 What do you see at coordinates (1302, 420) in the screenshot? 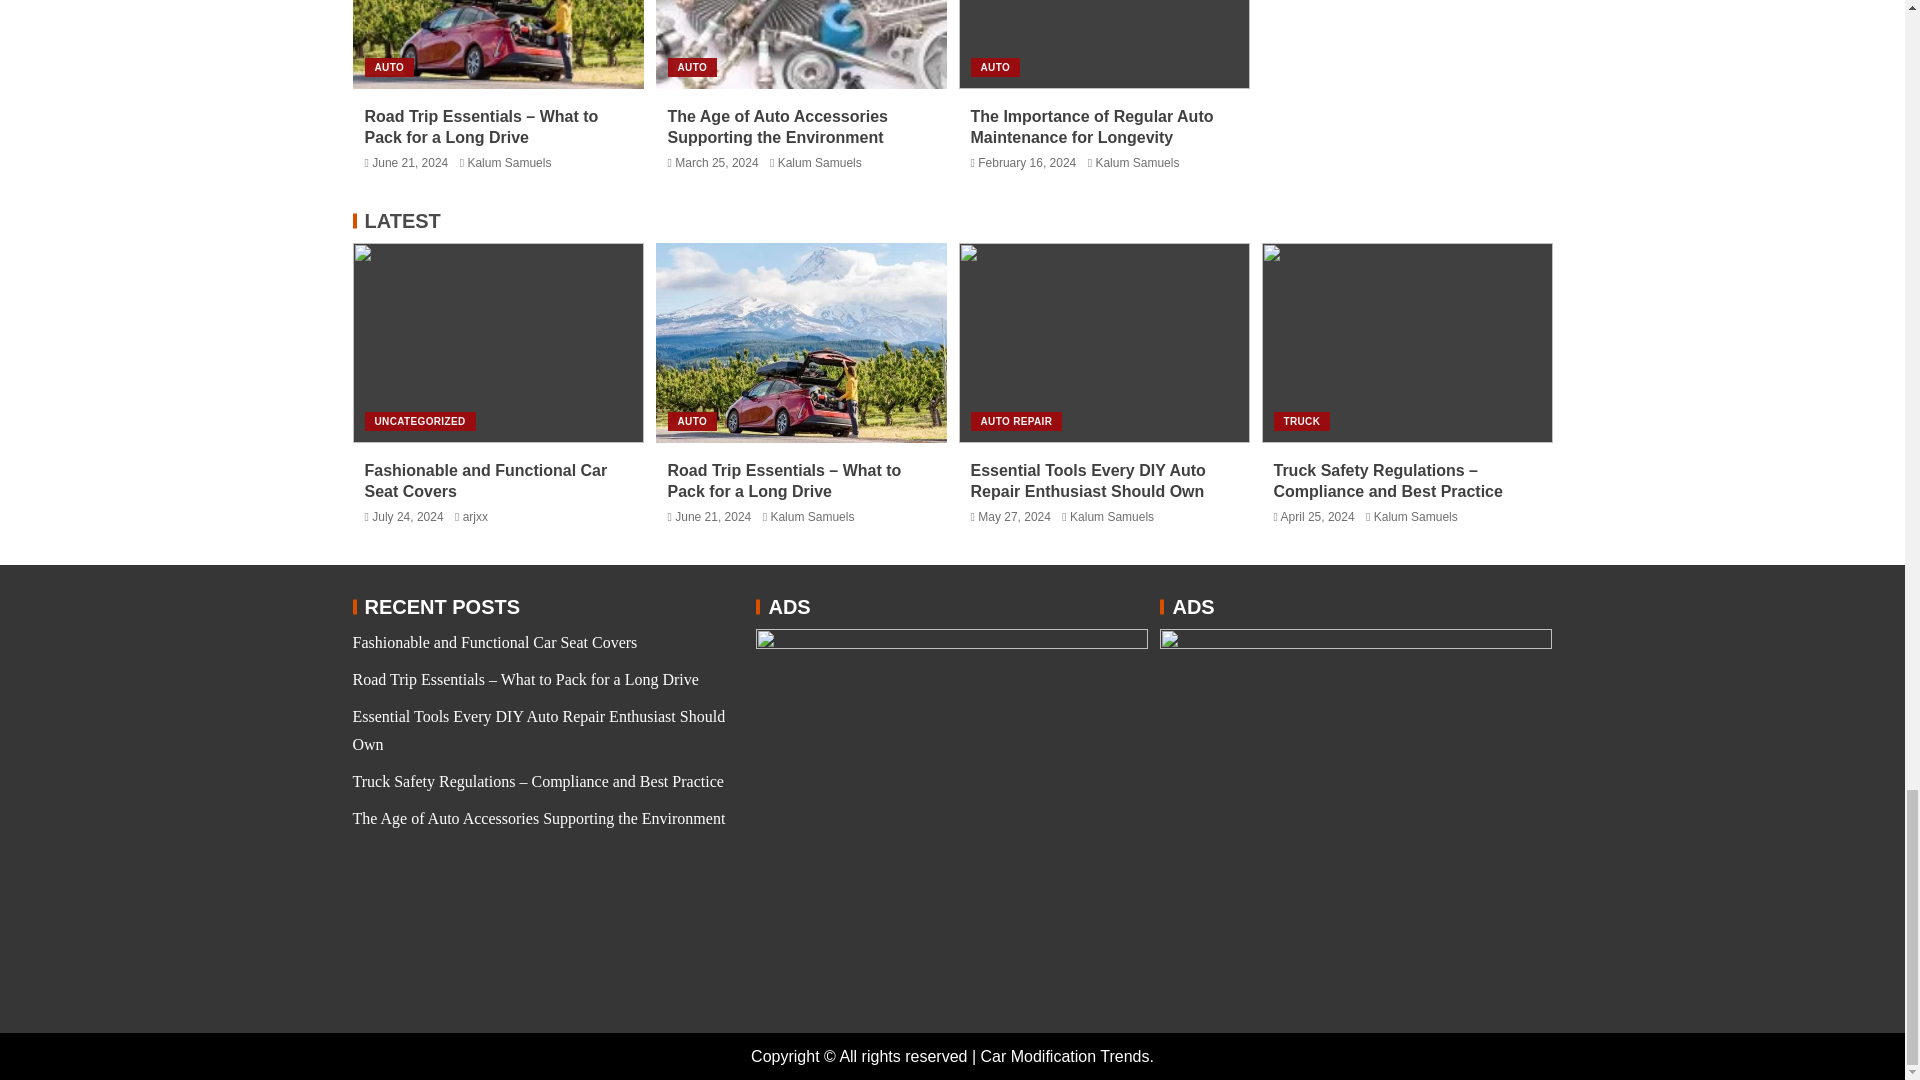
I see `TRUCK` at bounding box center [1302, 420].